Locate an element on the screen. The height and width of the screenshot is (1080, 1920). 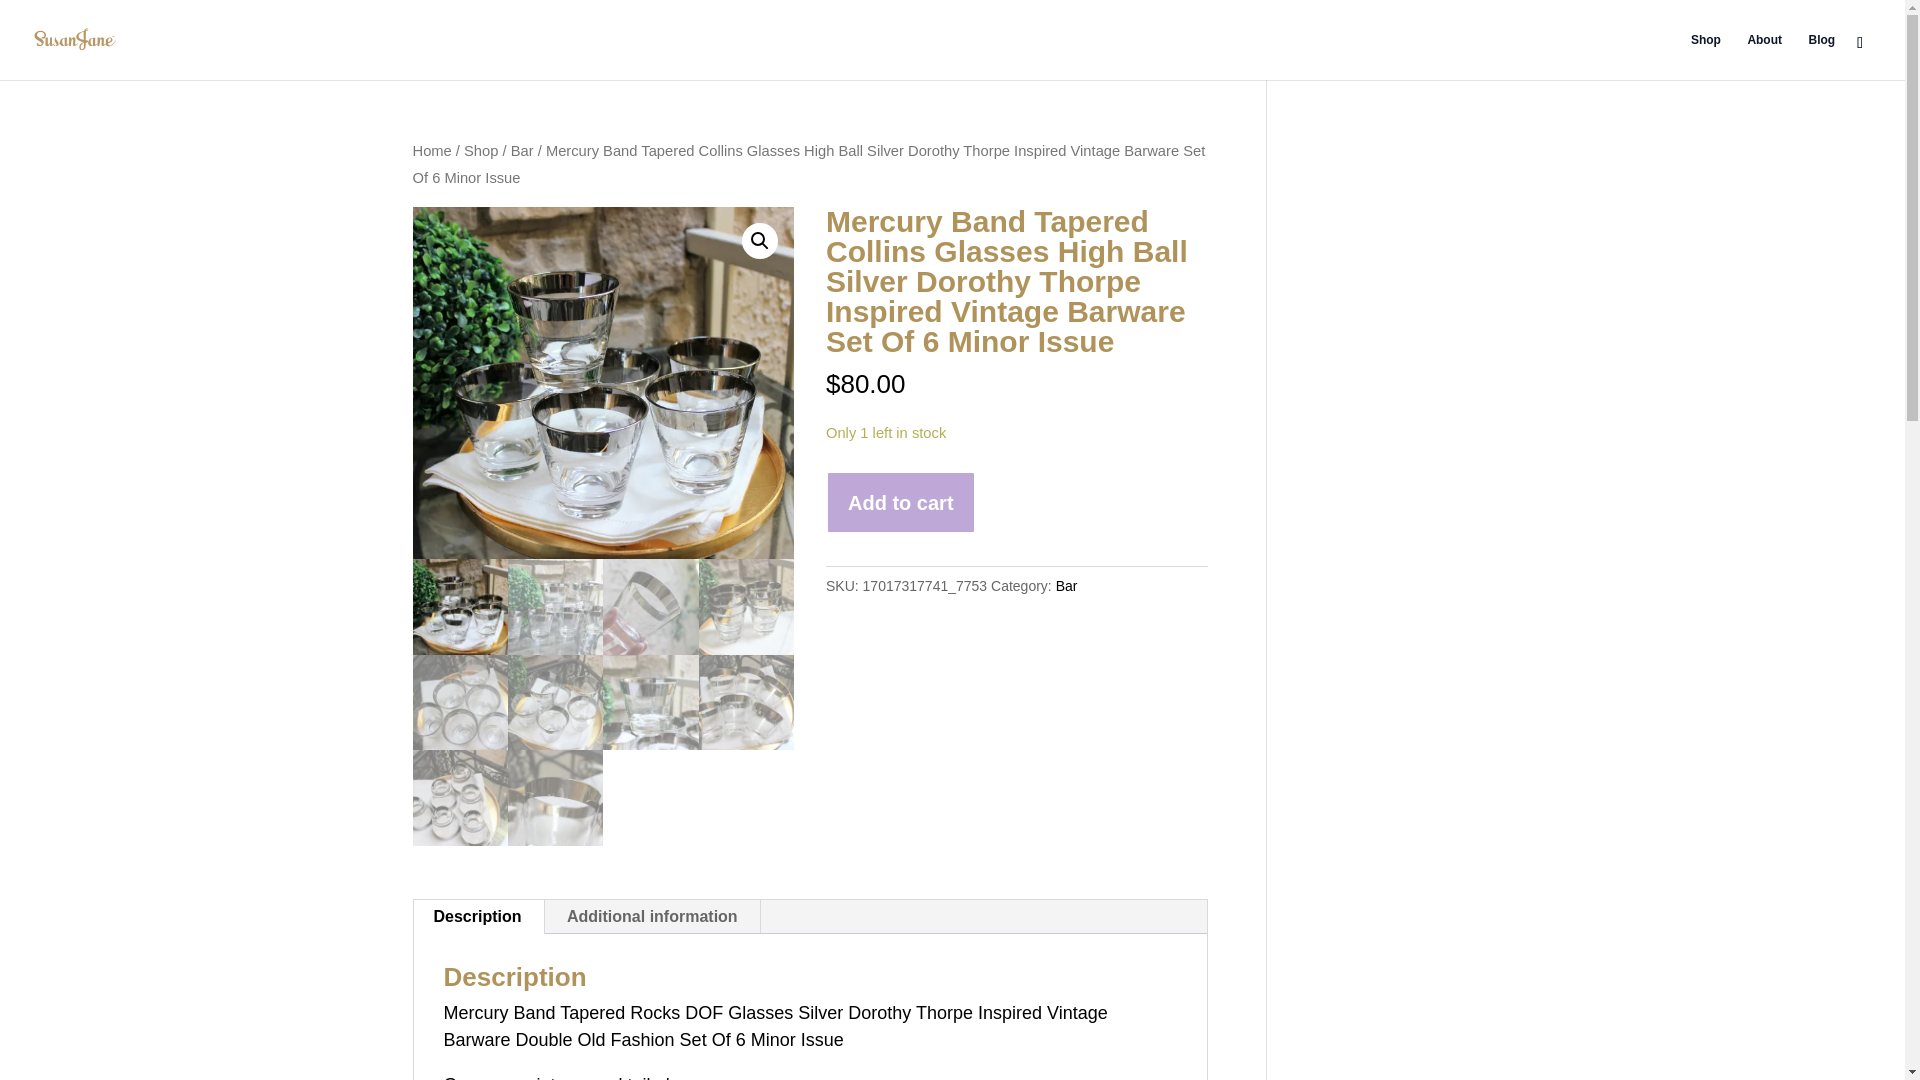
Bar is located at coordinates (1066, 586).